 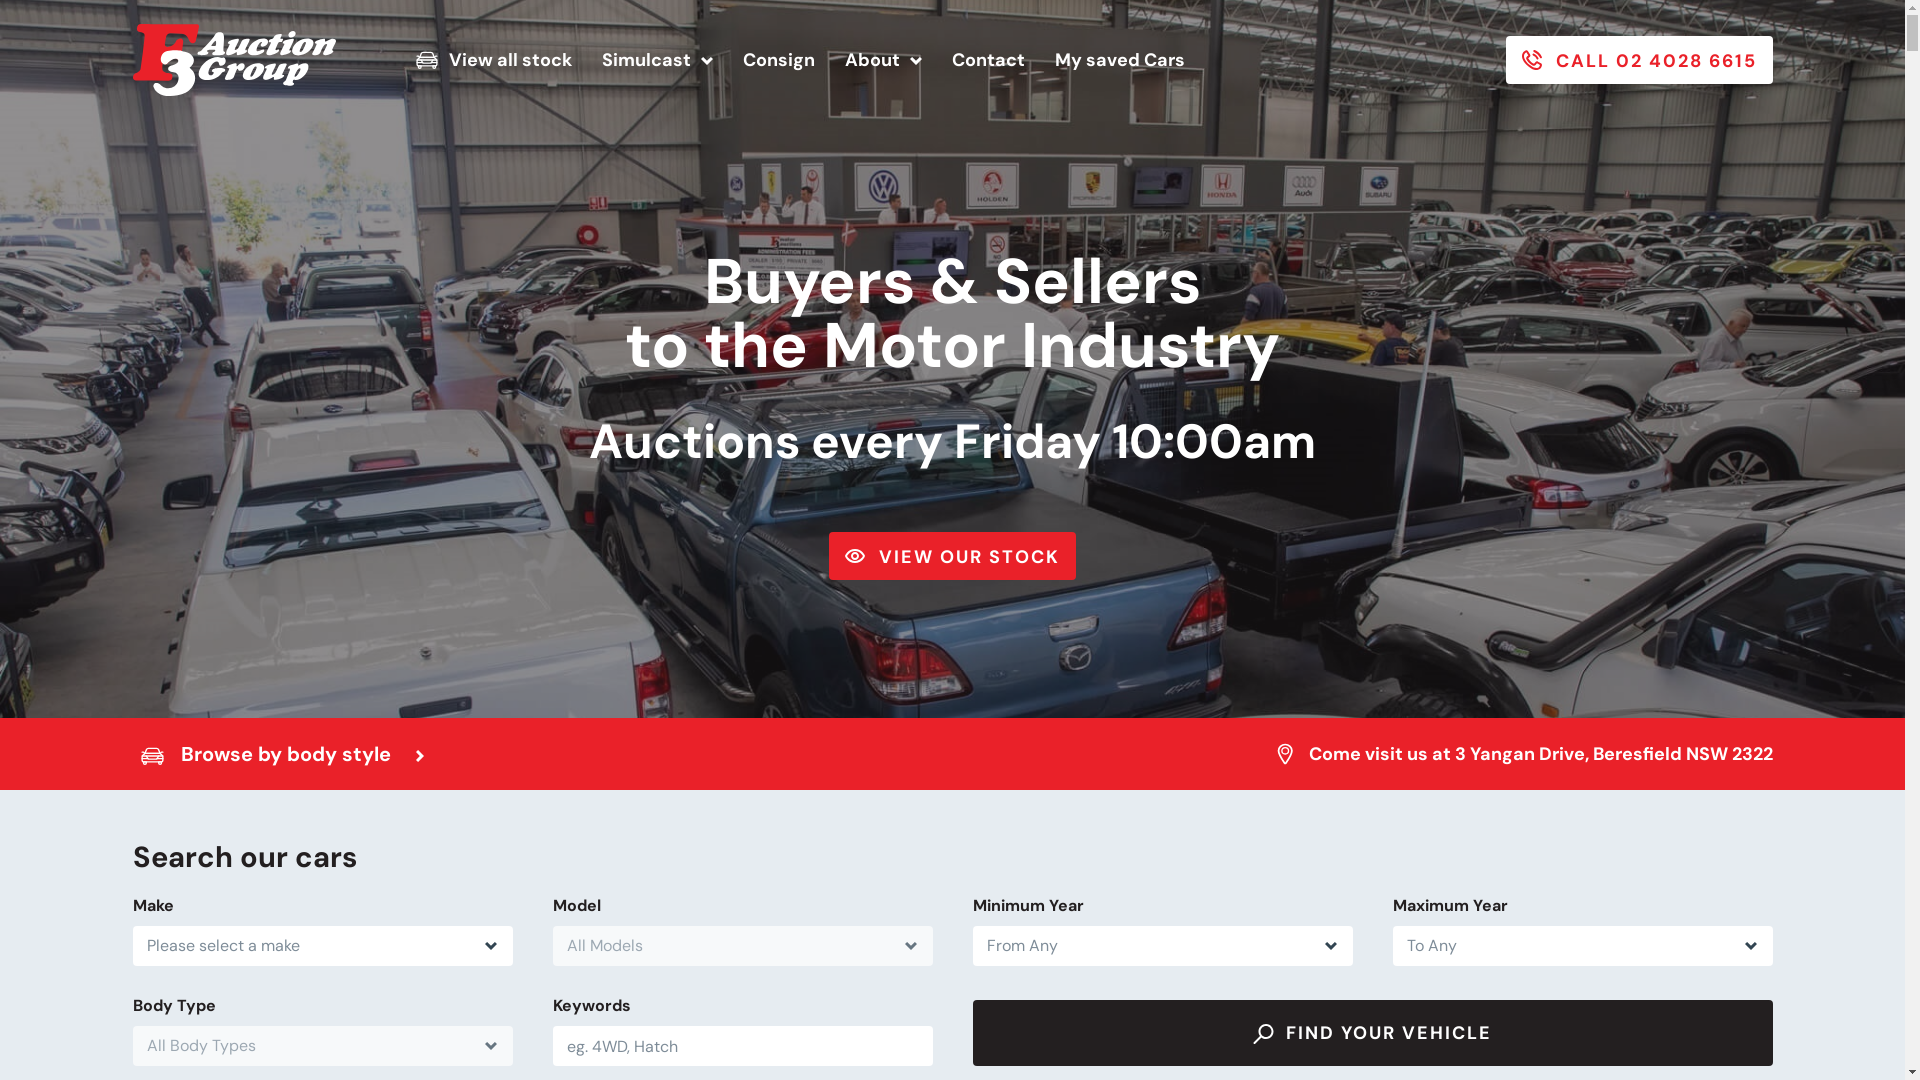 I want to click on View all stock, so click(x=494, y=60).